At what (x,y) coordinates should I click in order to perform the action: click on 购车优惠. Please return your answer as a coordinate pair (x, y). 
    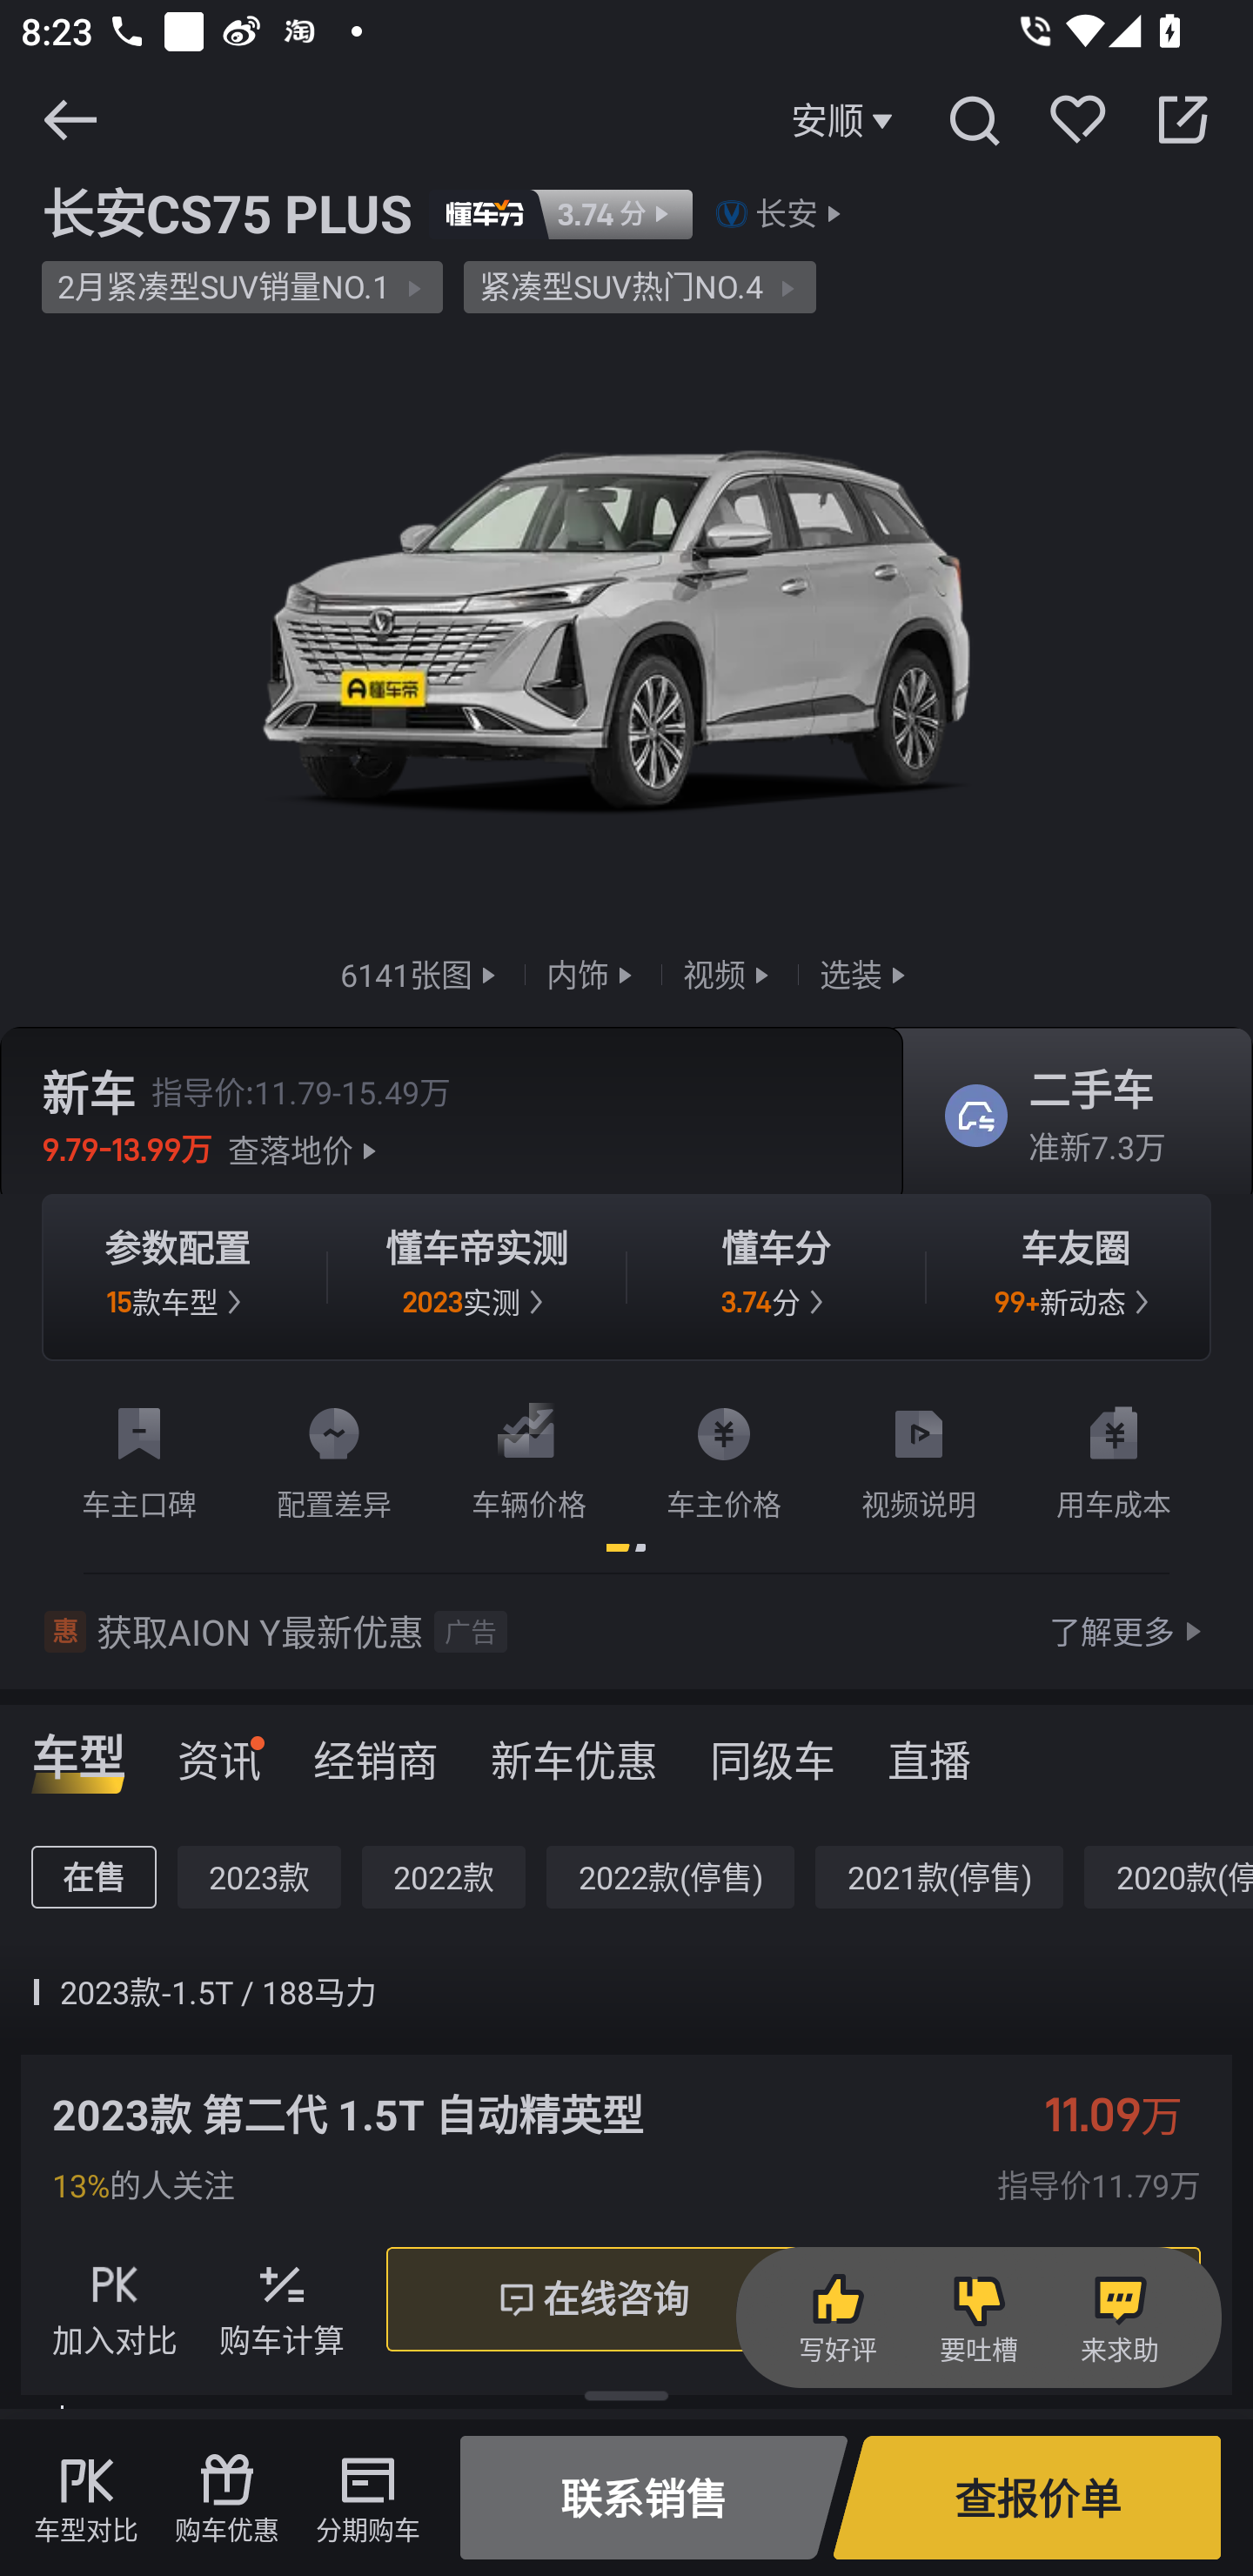
    Looking at the image, I should click on (227, 2498).